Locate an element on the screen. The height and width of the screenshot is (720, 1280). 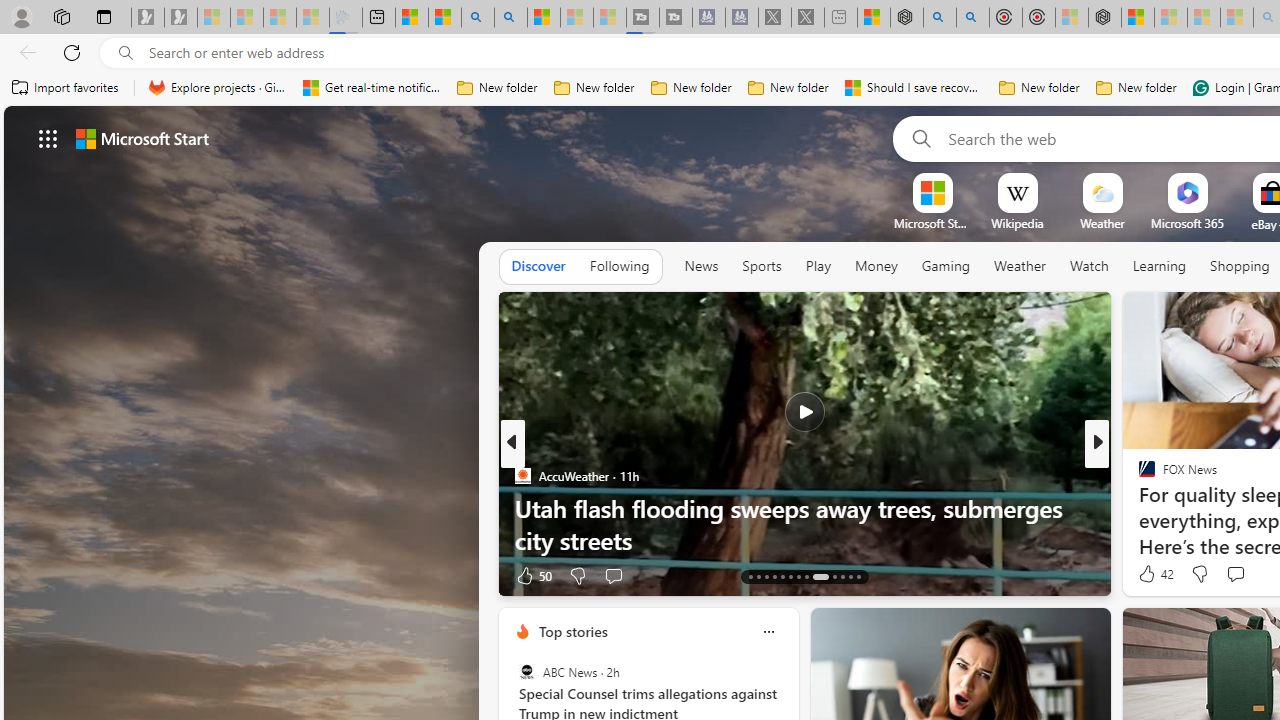
More options is located at coordinates (768, 631).